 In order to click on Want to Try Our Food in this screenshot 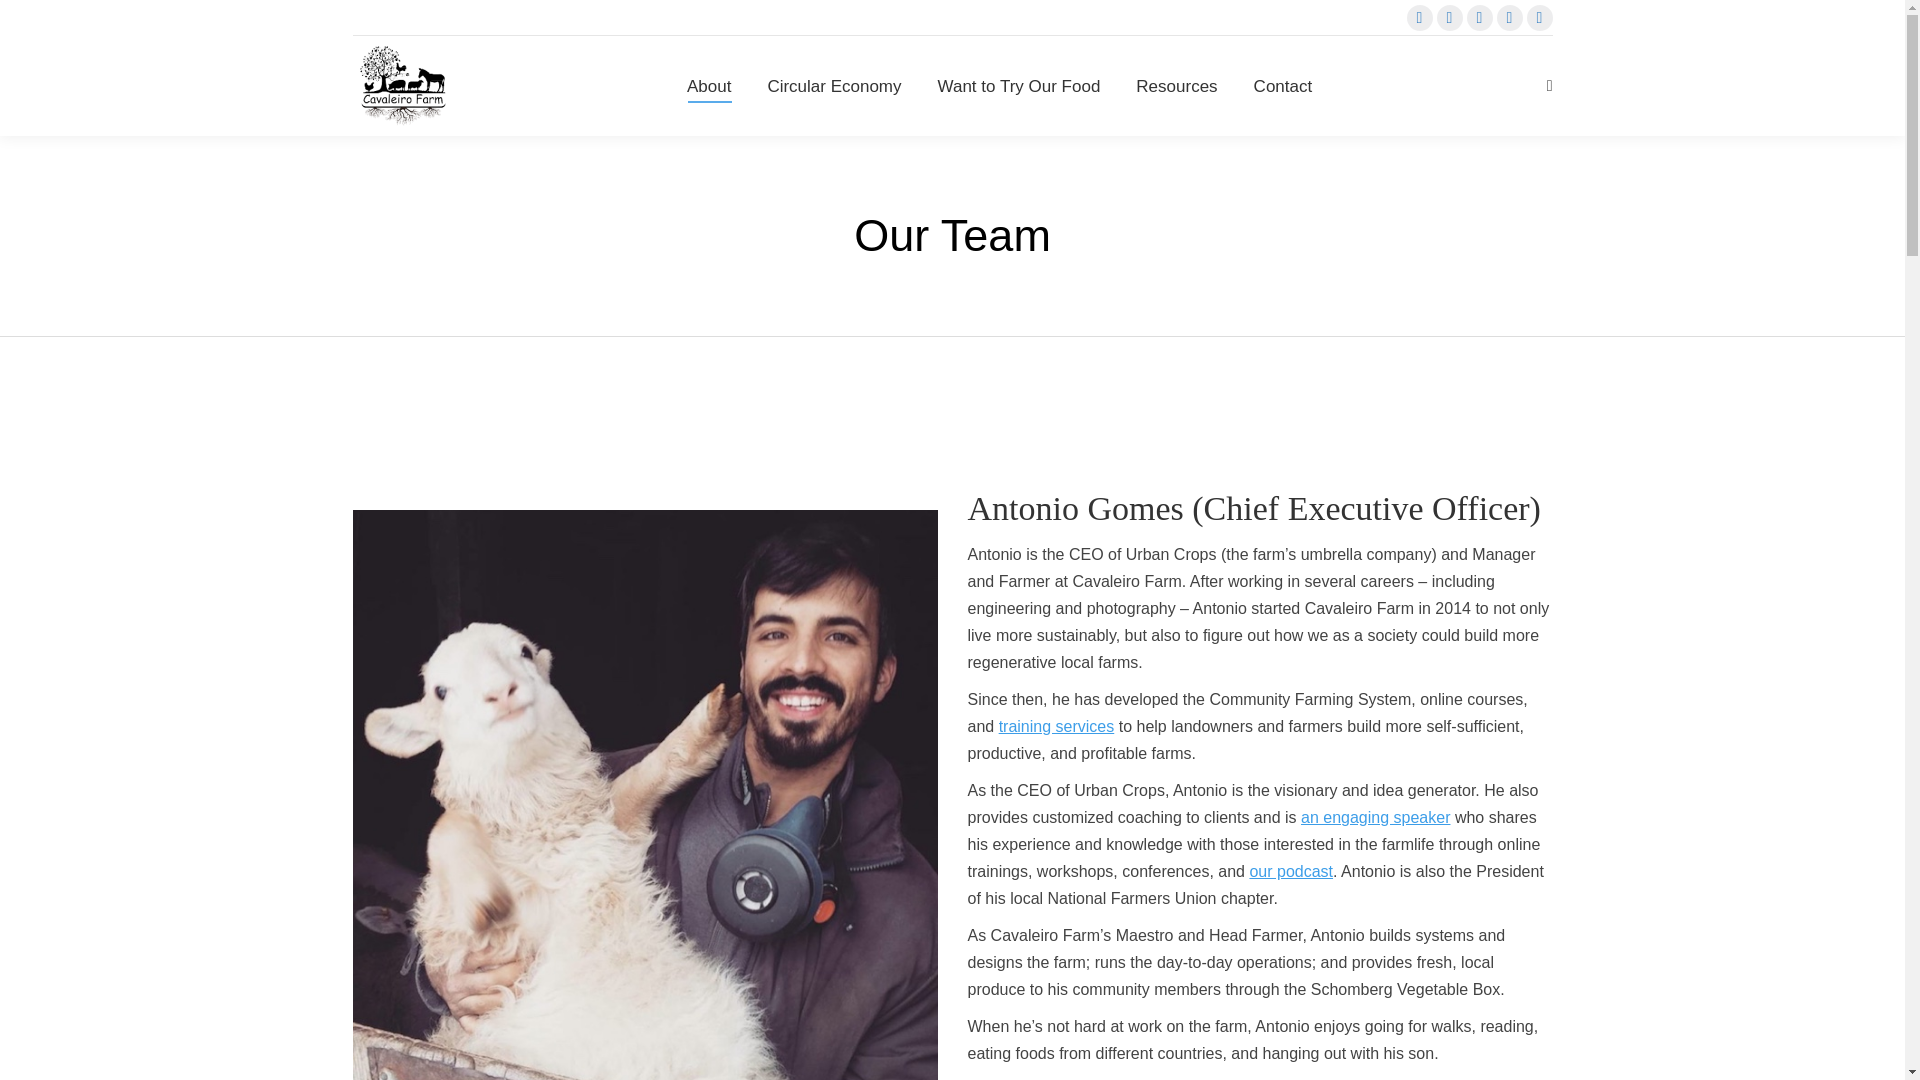, I will do `click(1019, 86)`.